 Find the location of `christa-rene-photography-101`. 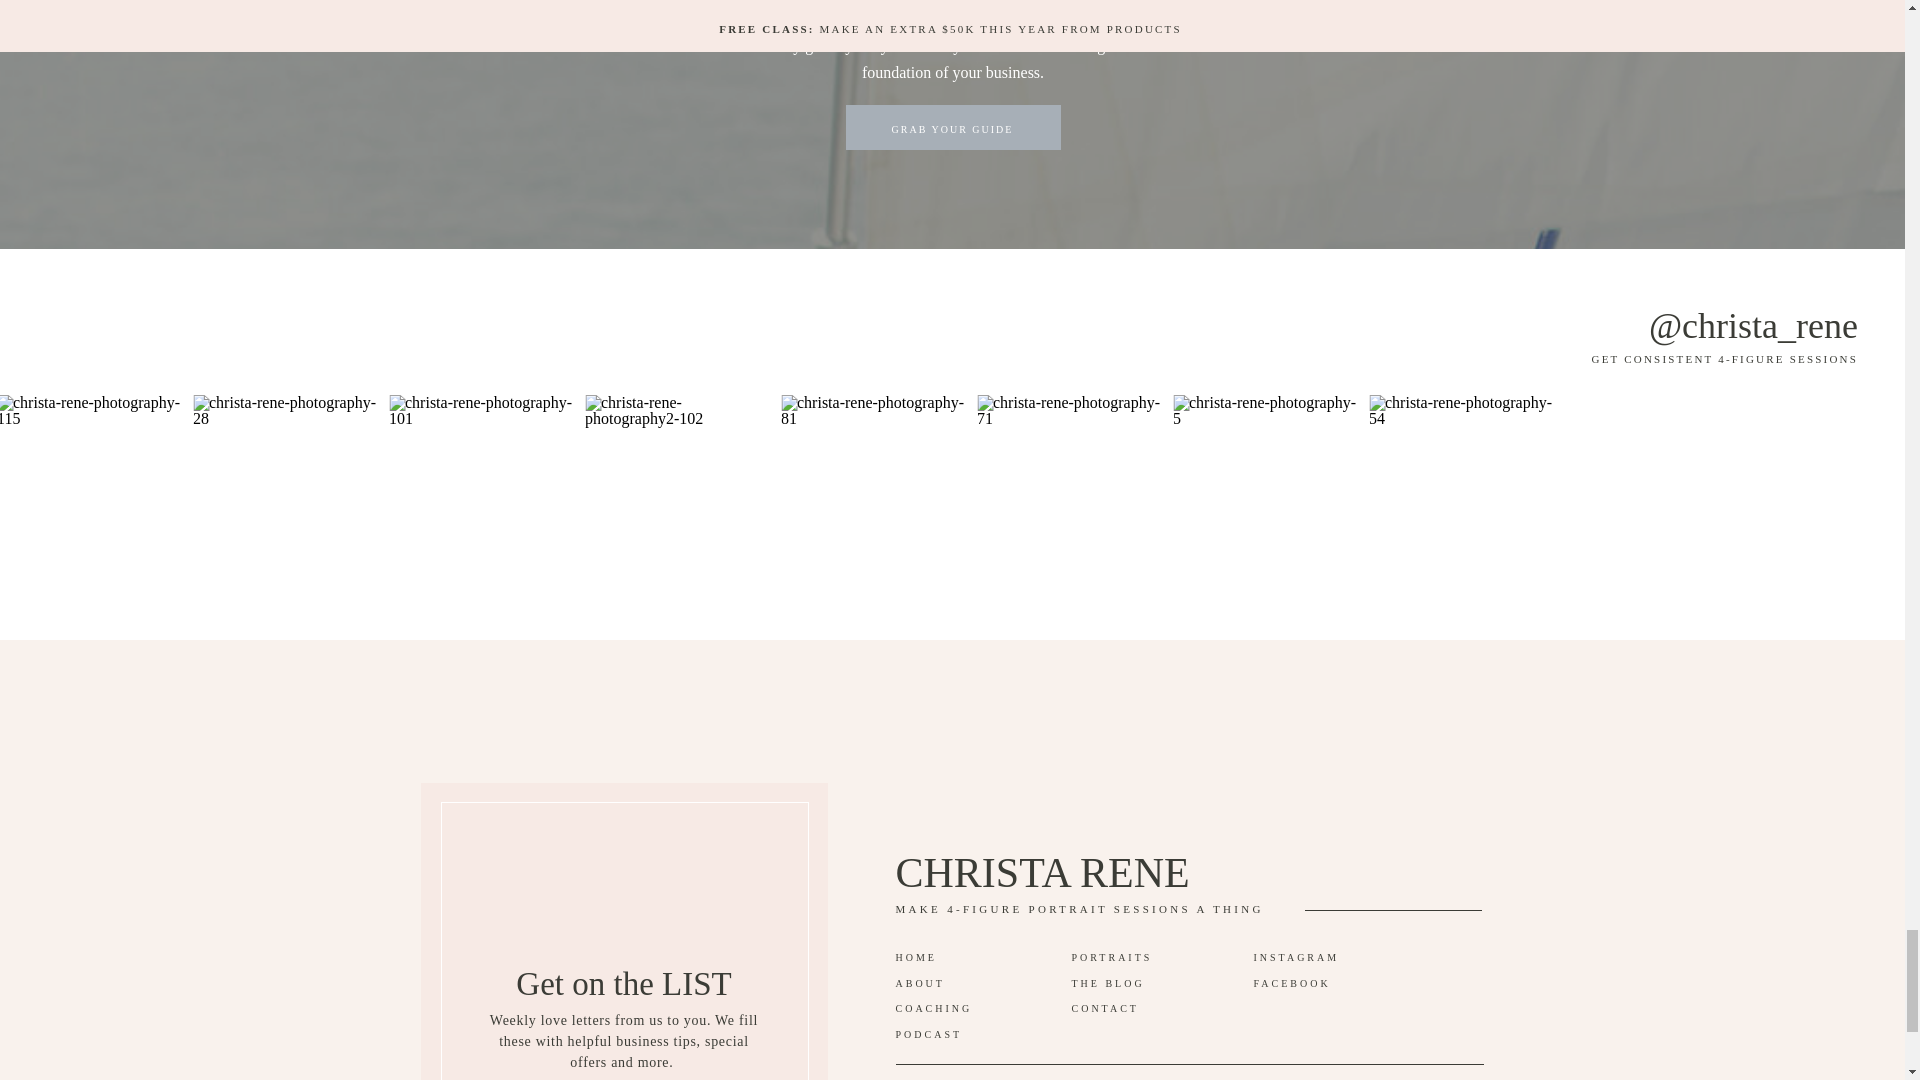

christa-rene-photography-101 is located at coordinates (482, 488).